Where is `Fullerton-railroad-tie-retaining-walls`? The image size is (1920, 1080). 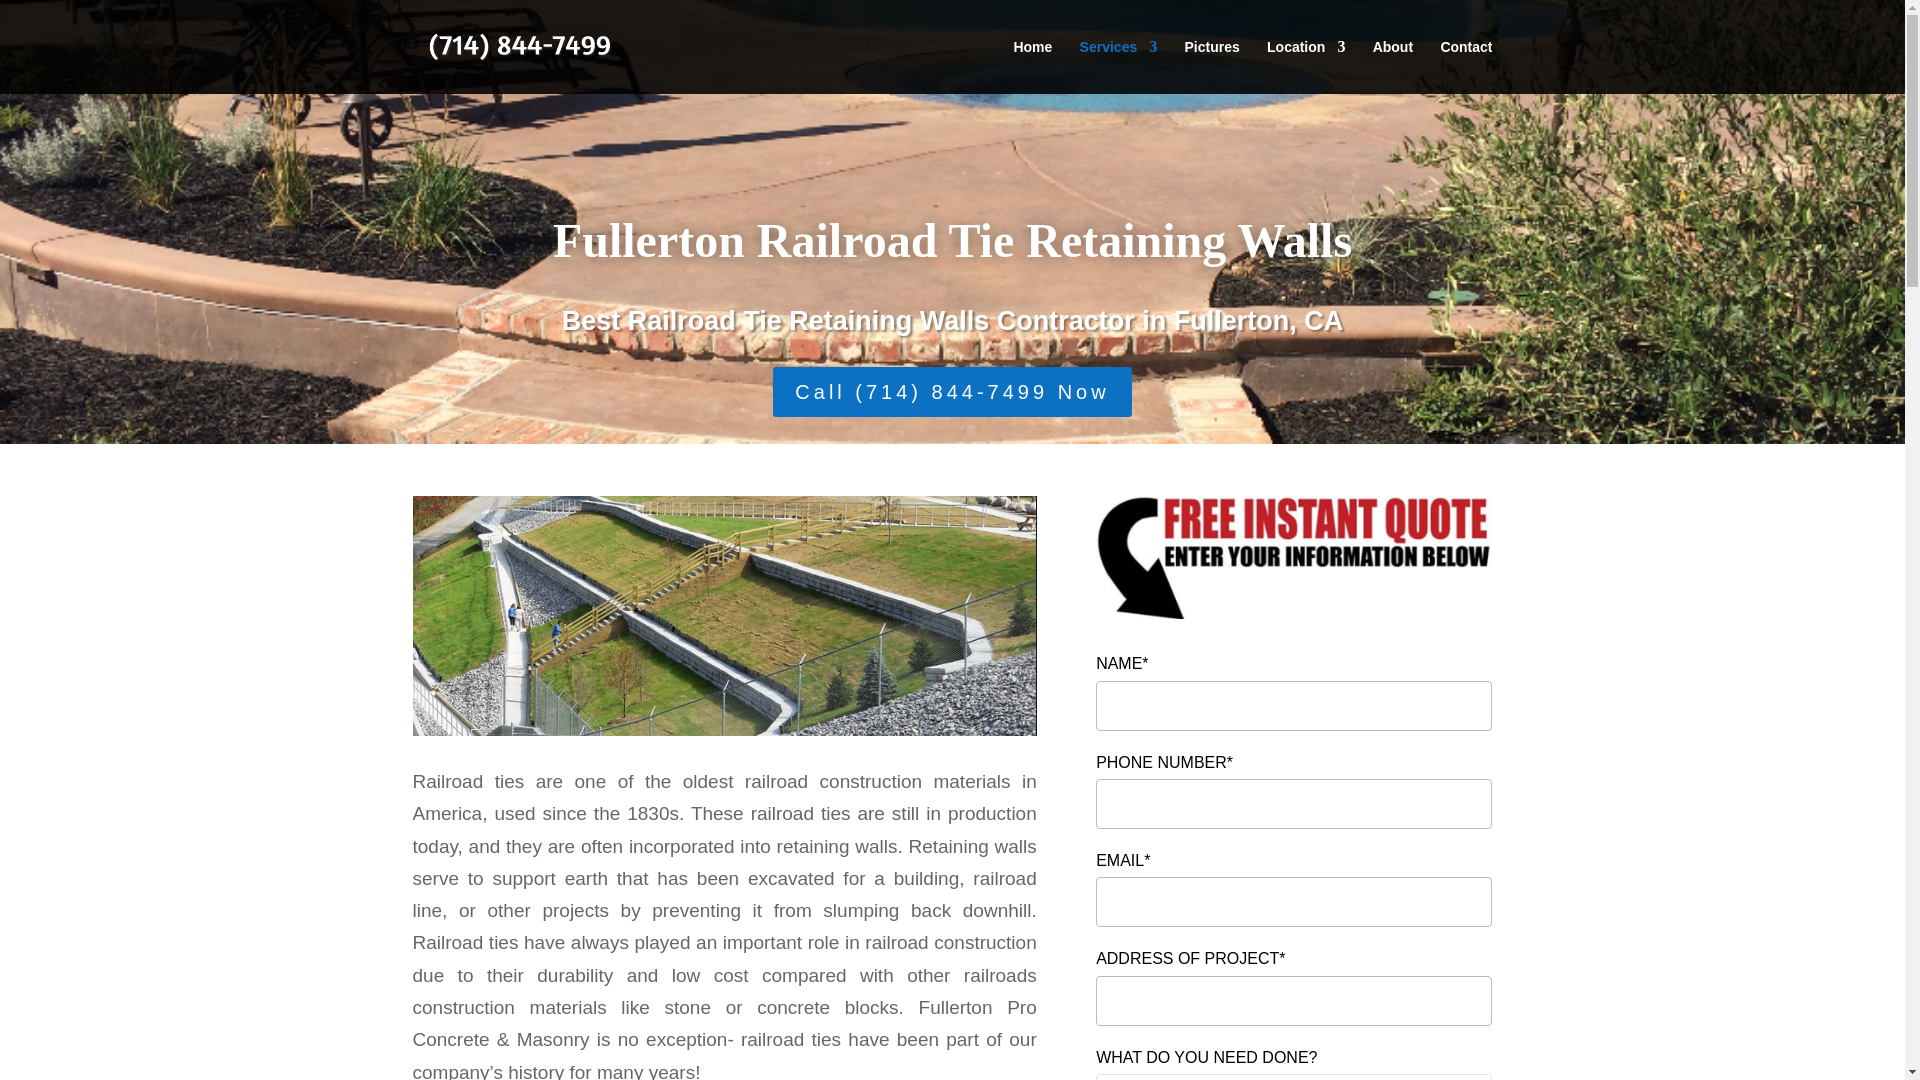
Fullerton-railroad-tie-retaining-walls is located at coordinates (724, 616).